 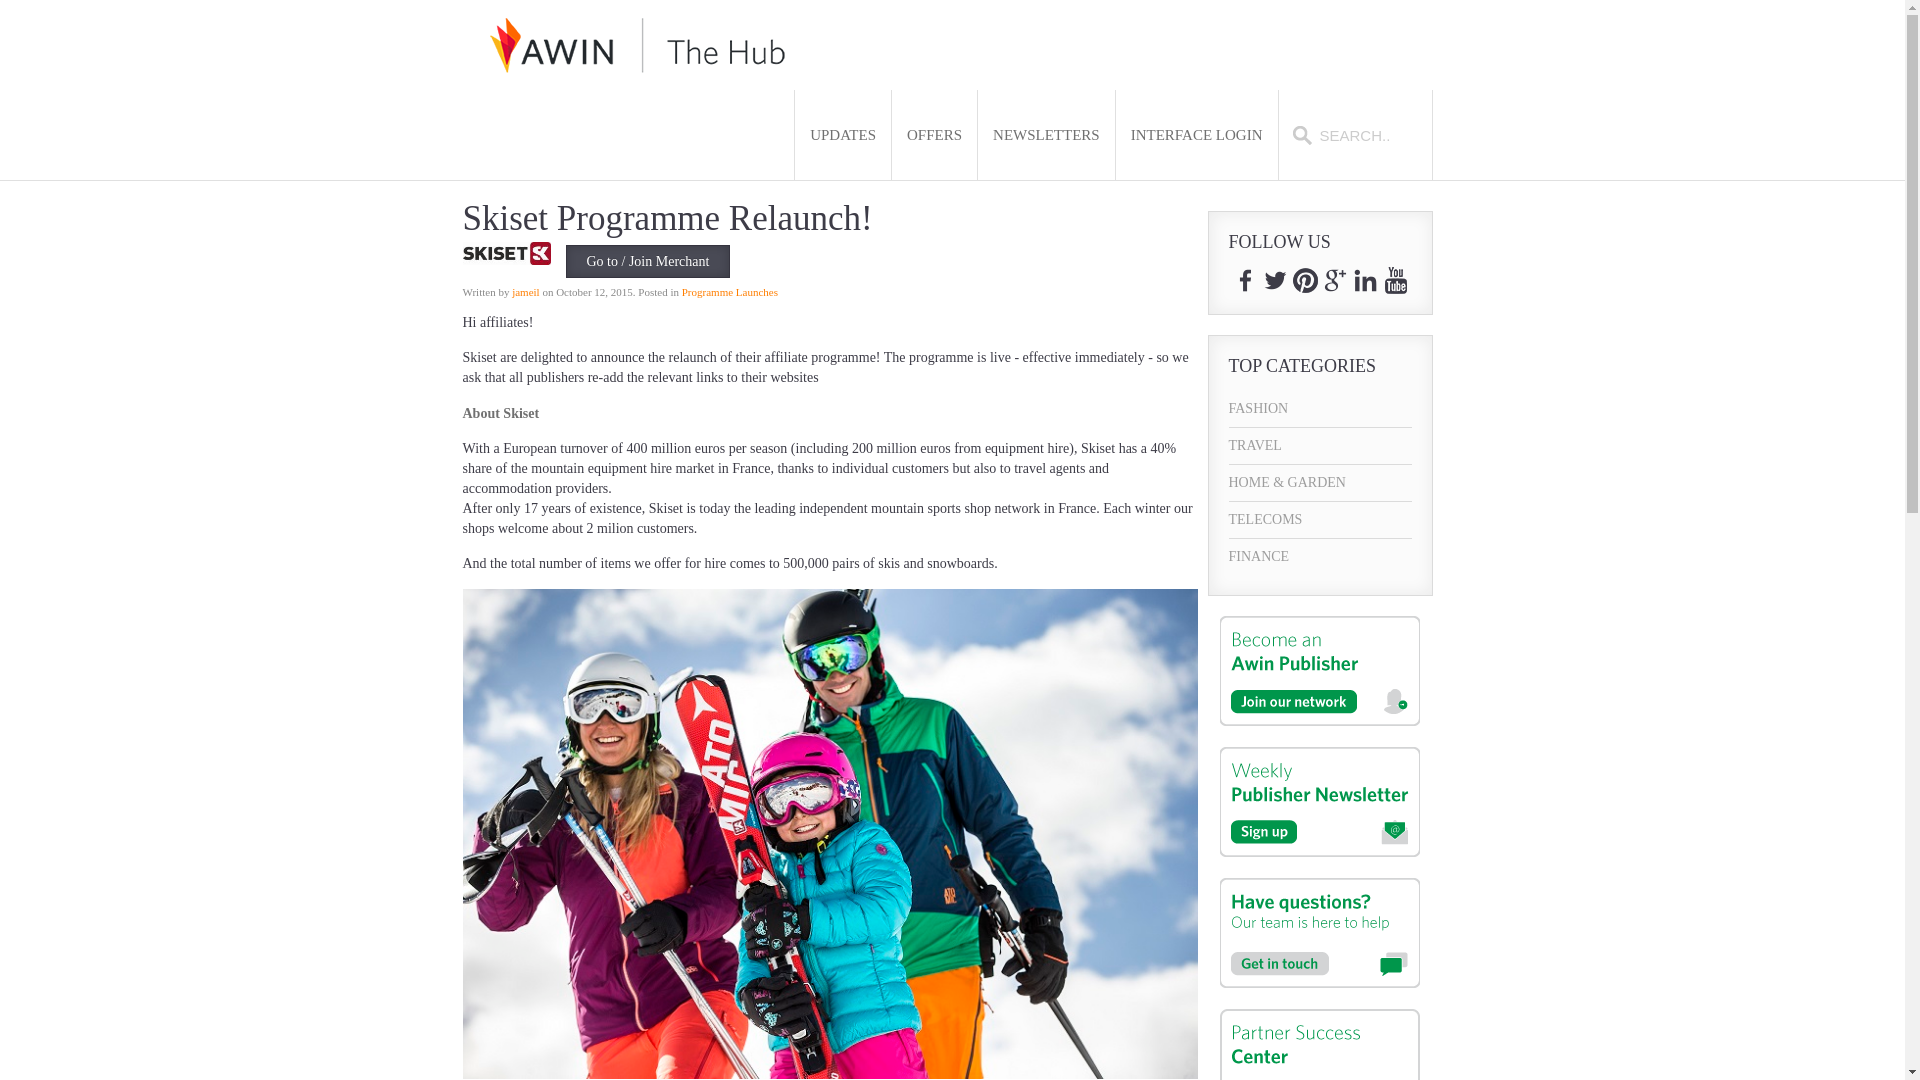 I want to click on TRAVEL, so click(x=1320, y=446).